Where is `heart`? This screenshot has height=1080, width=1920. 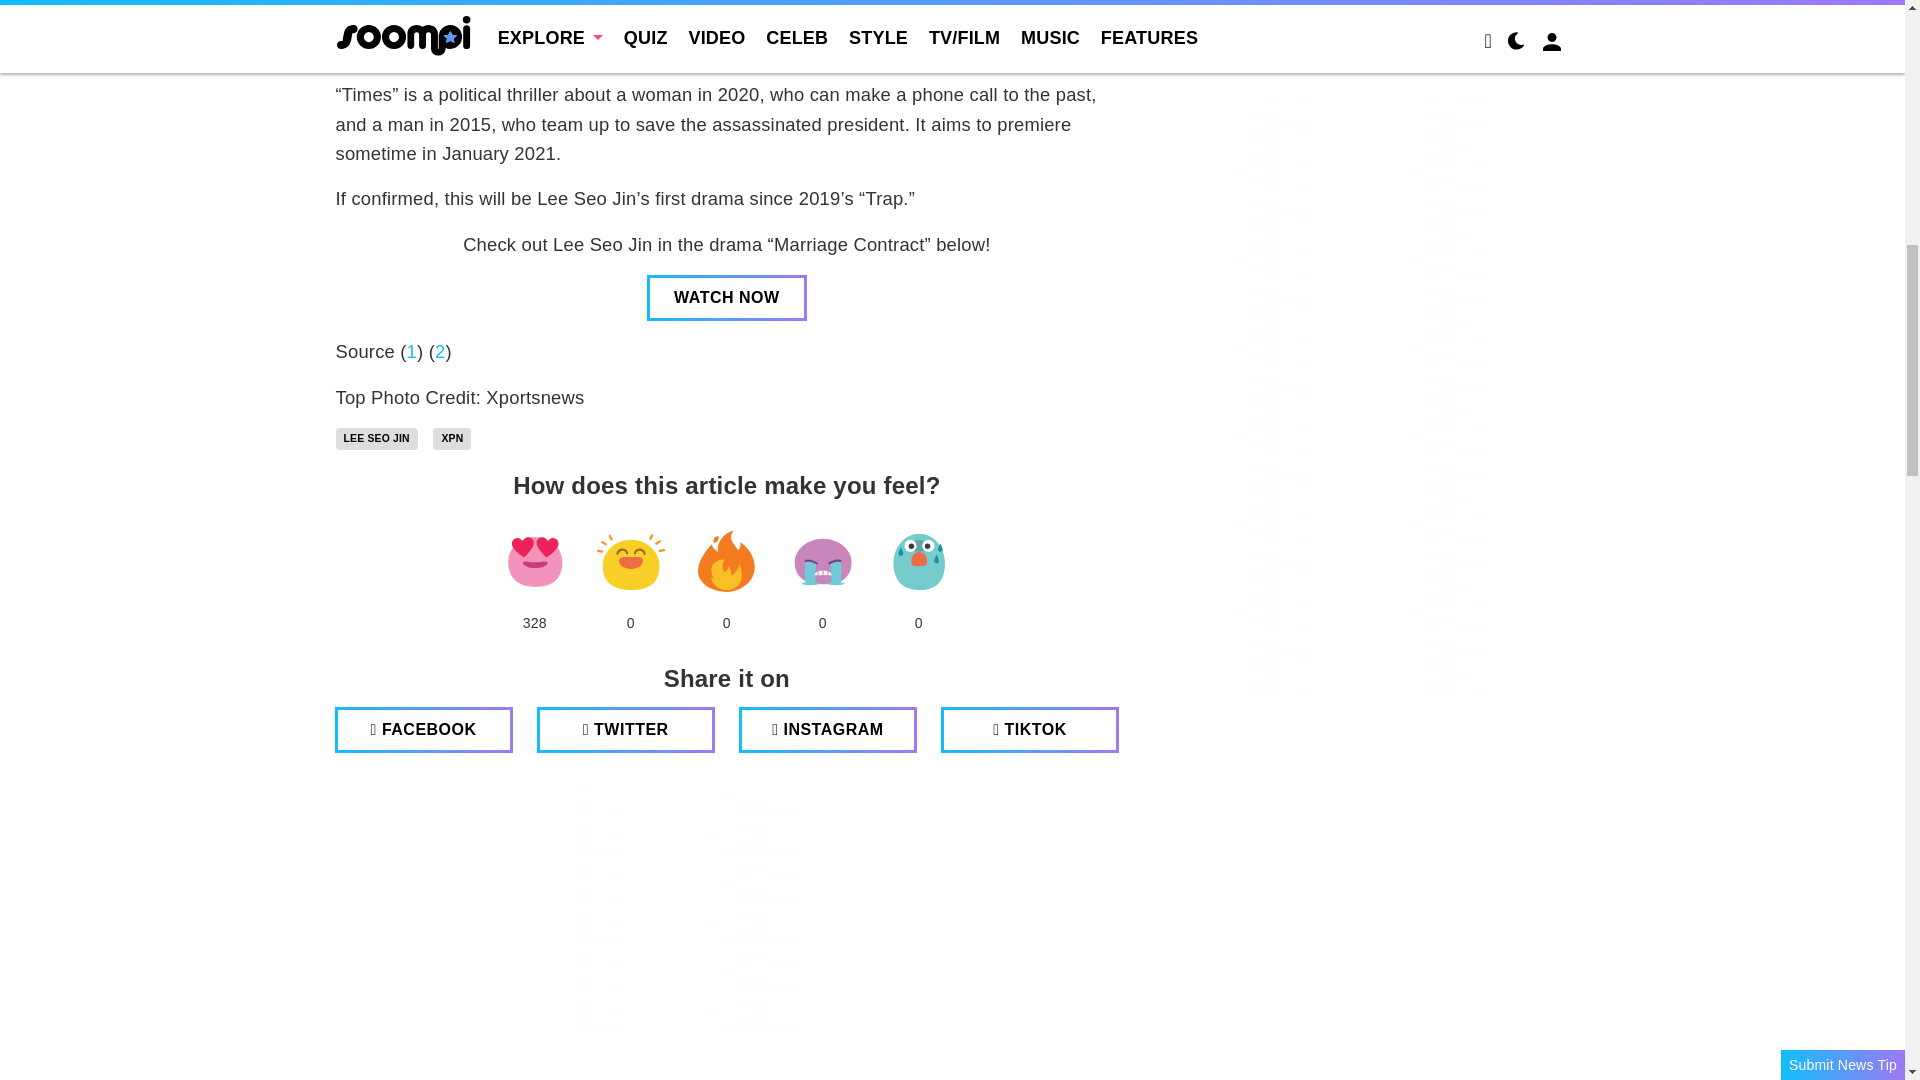
heart is located at coordinates (534, 561).